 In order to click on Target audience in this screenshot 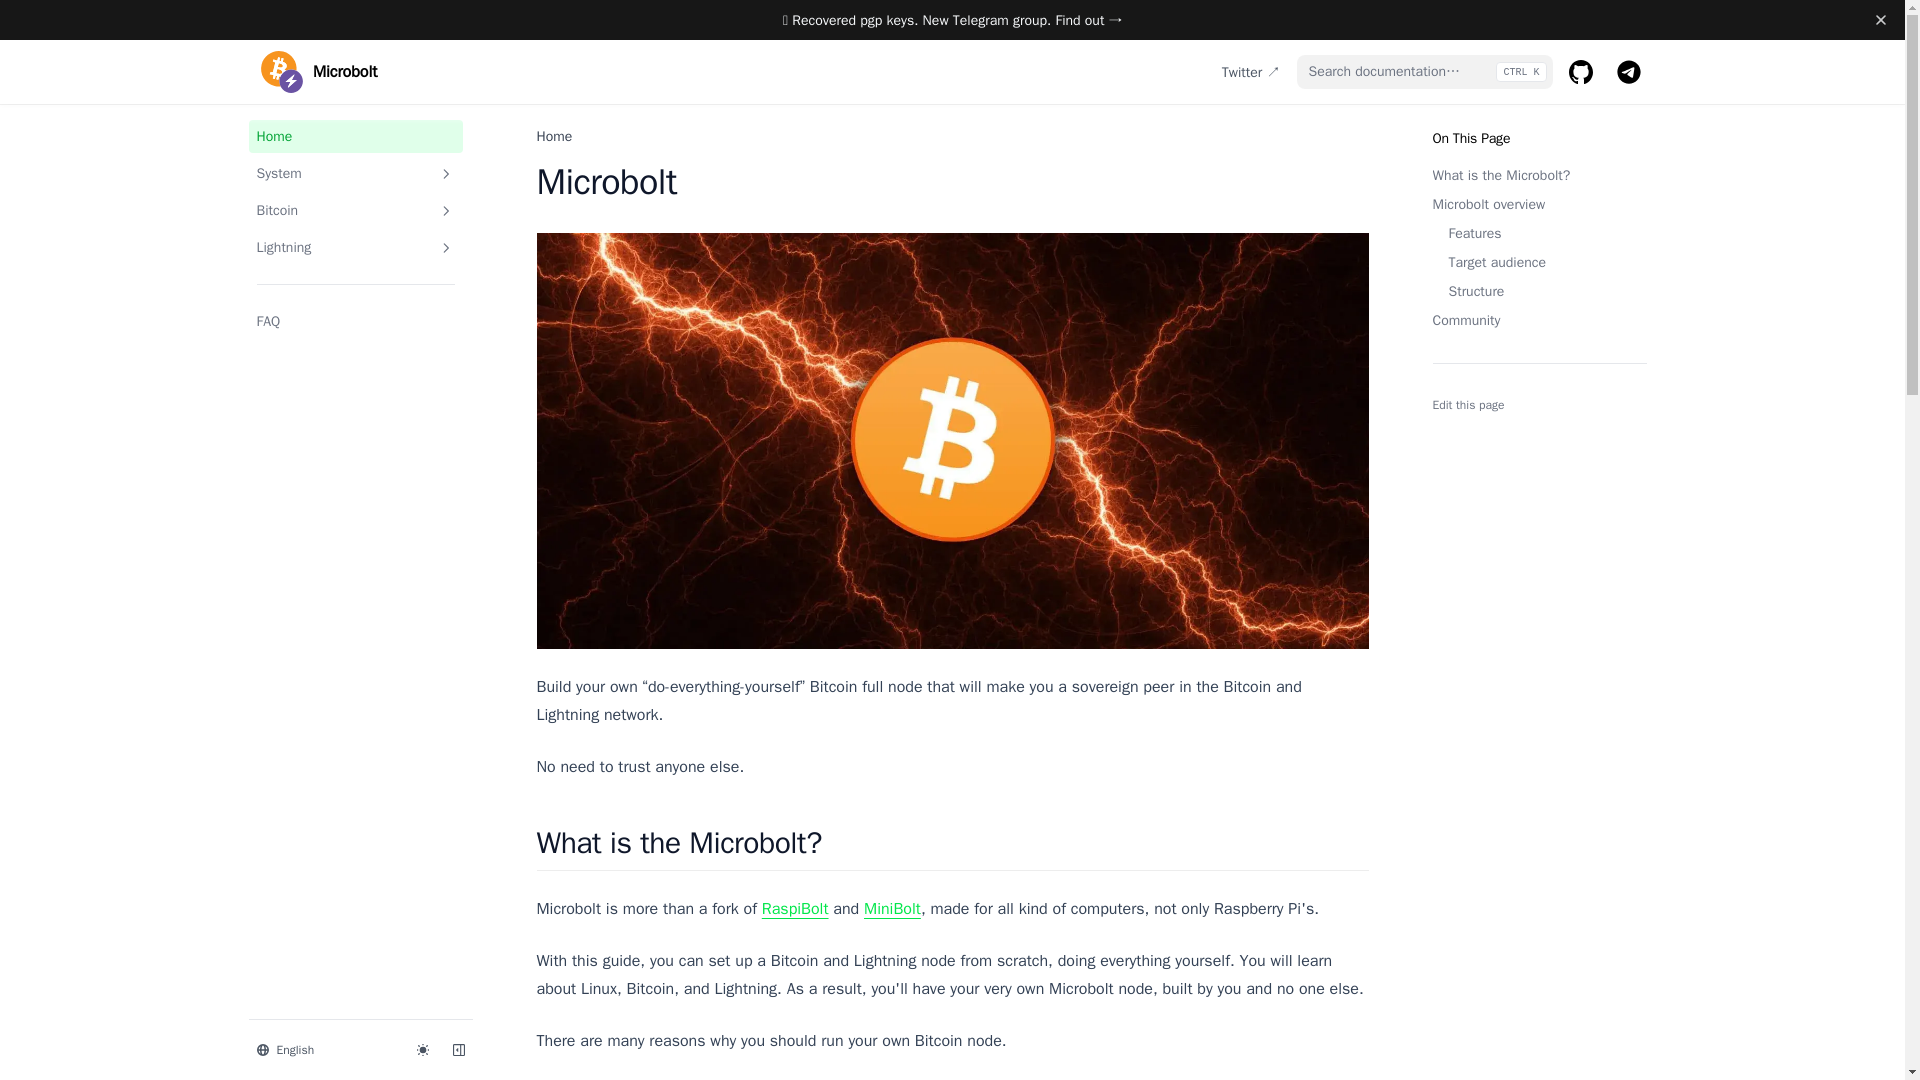, I will do `click(1538, 262)`.